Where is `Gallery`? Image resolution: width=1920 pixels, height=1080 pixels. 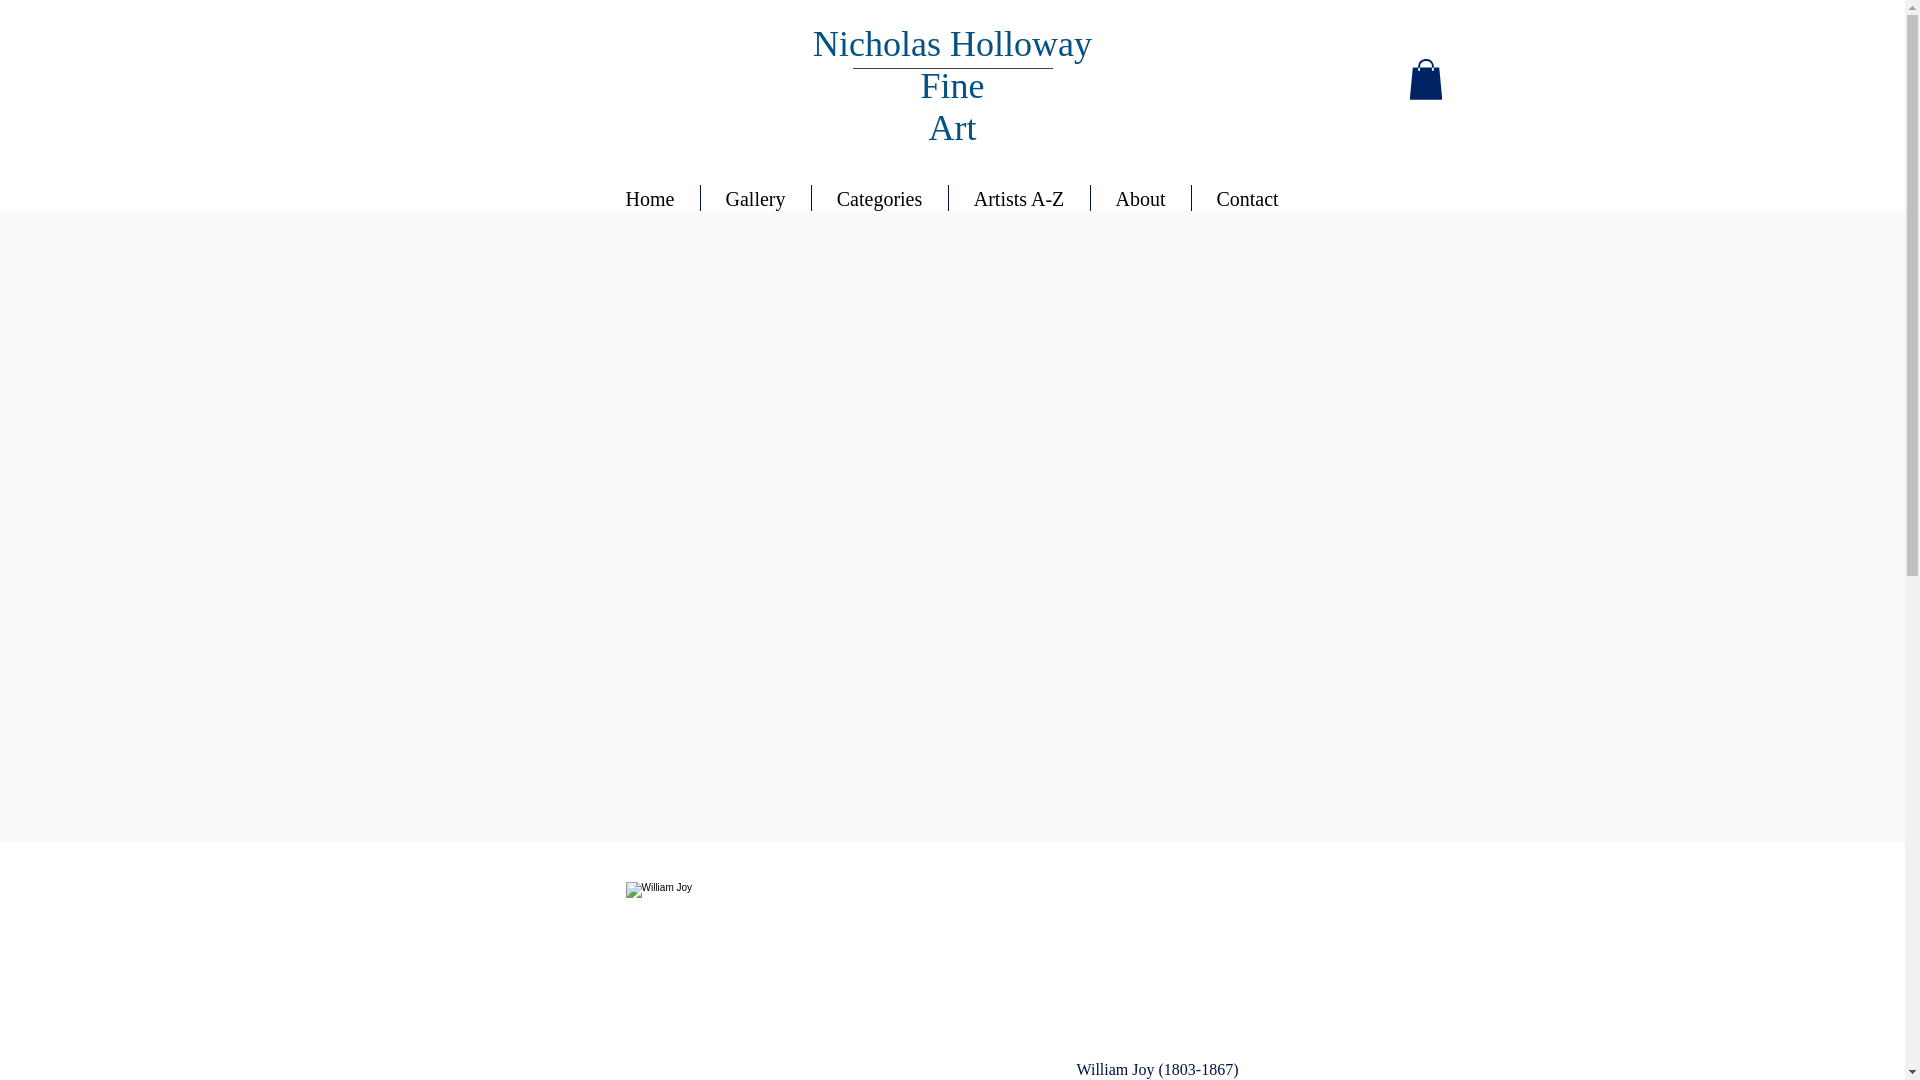 Gallery is located at coordinates (755, 197).